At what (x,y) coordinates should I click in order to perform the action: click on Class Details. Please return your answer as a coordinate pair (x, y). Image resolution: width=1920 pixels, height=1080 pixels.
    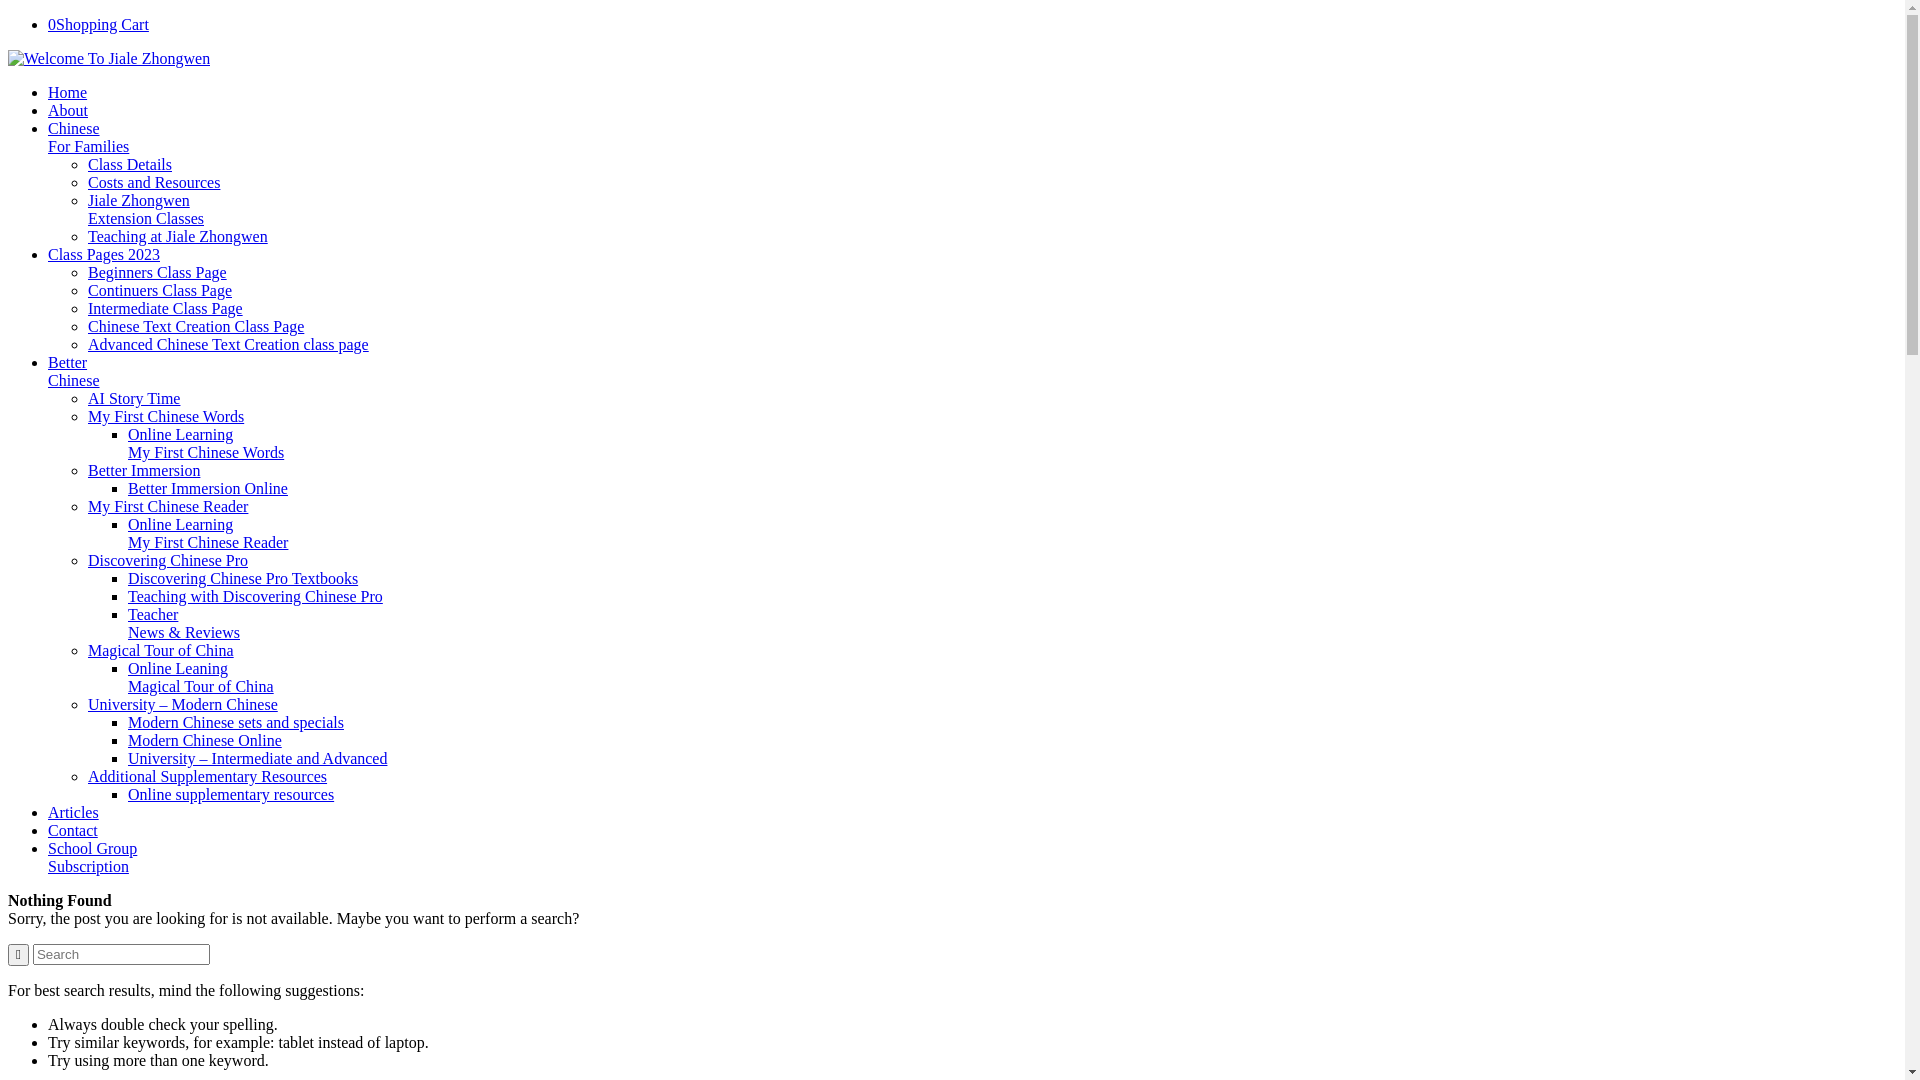
    Looking at the image, I should click on (130, 164).